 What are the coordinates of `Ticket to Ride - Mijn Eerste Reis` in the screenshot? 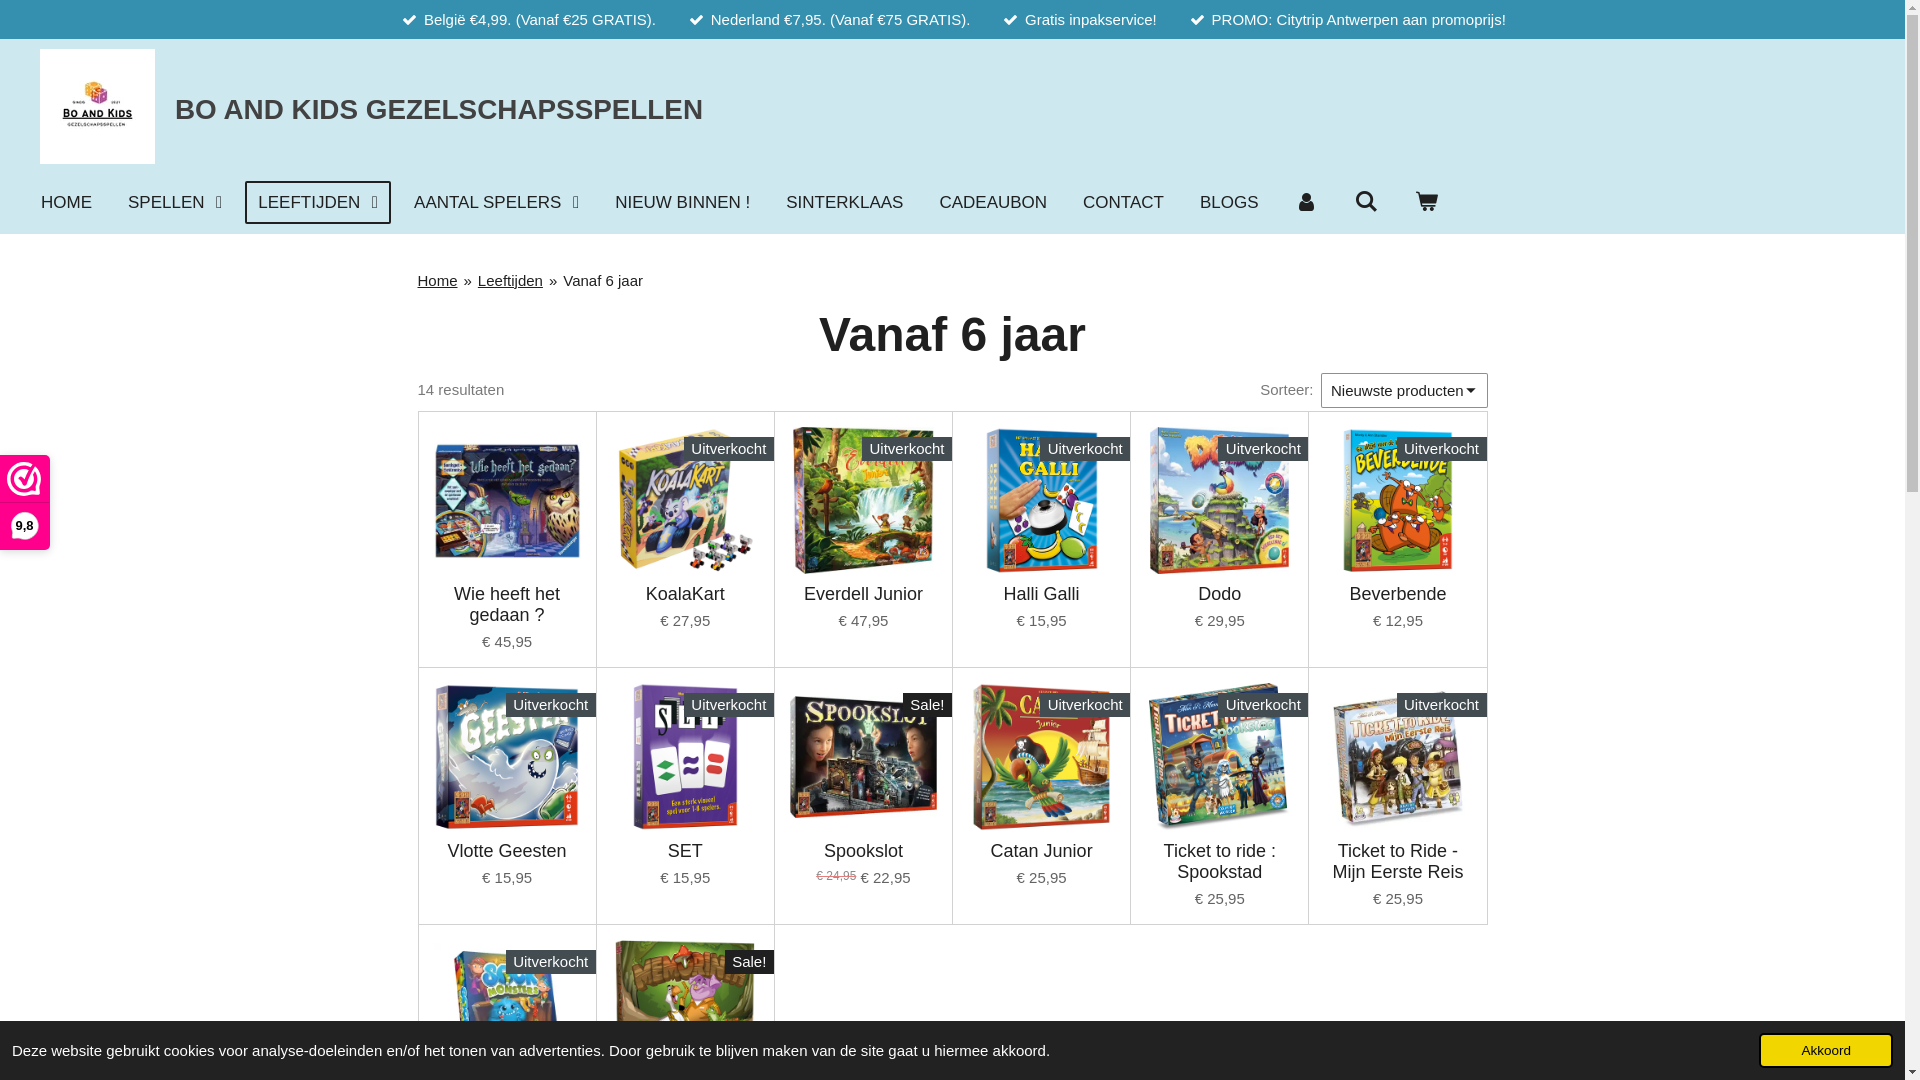 It's located at (1398, 862).